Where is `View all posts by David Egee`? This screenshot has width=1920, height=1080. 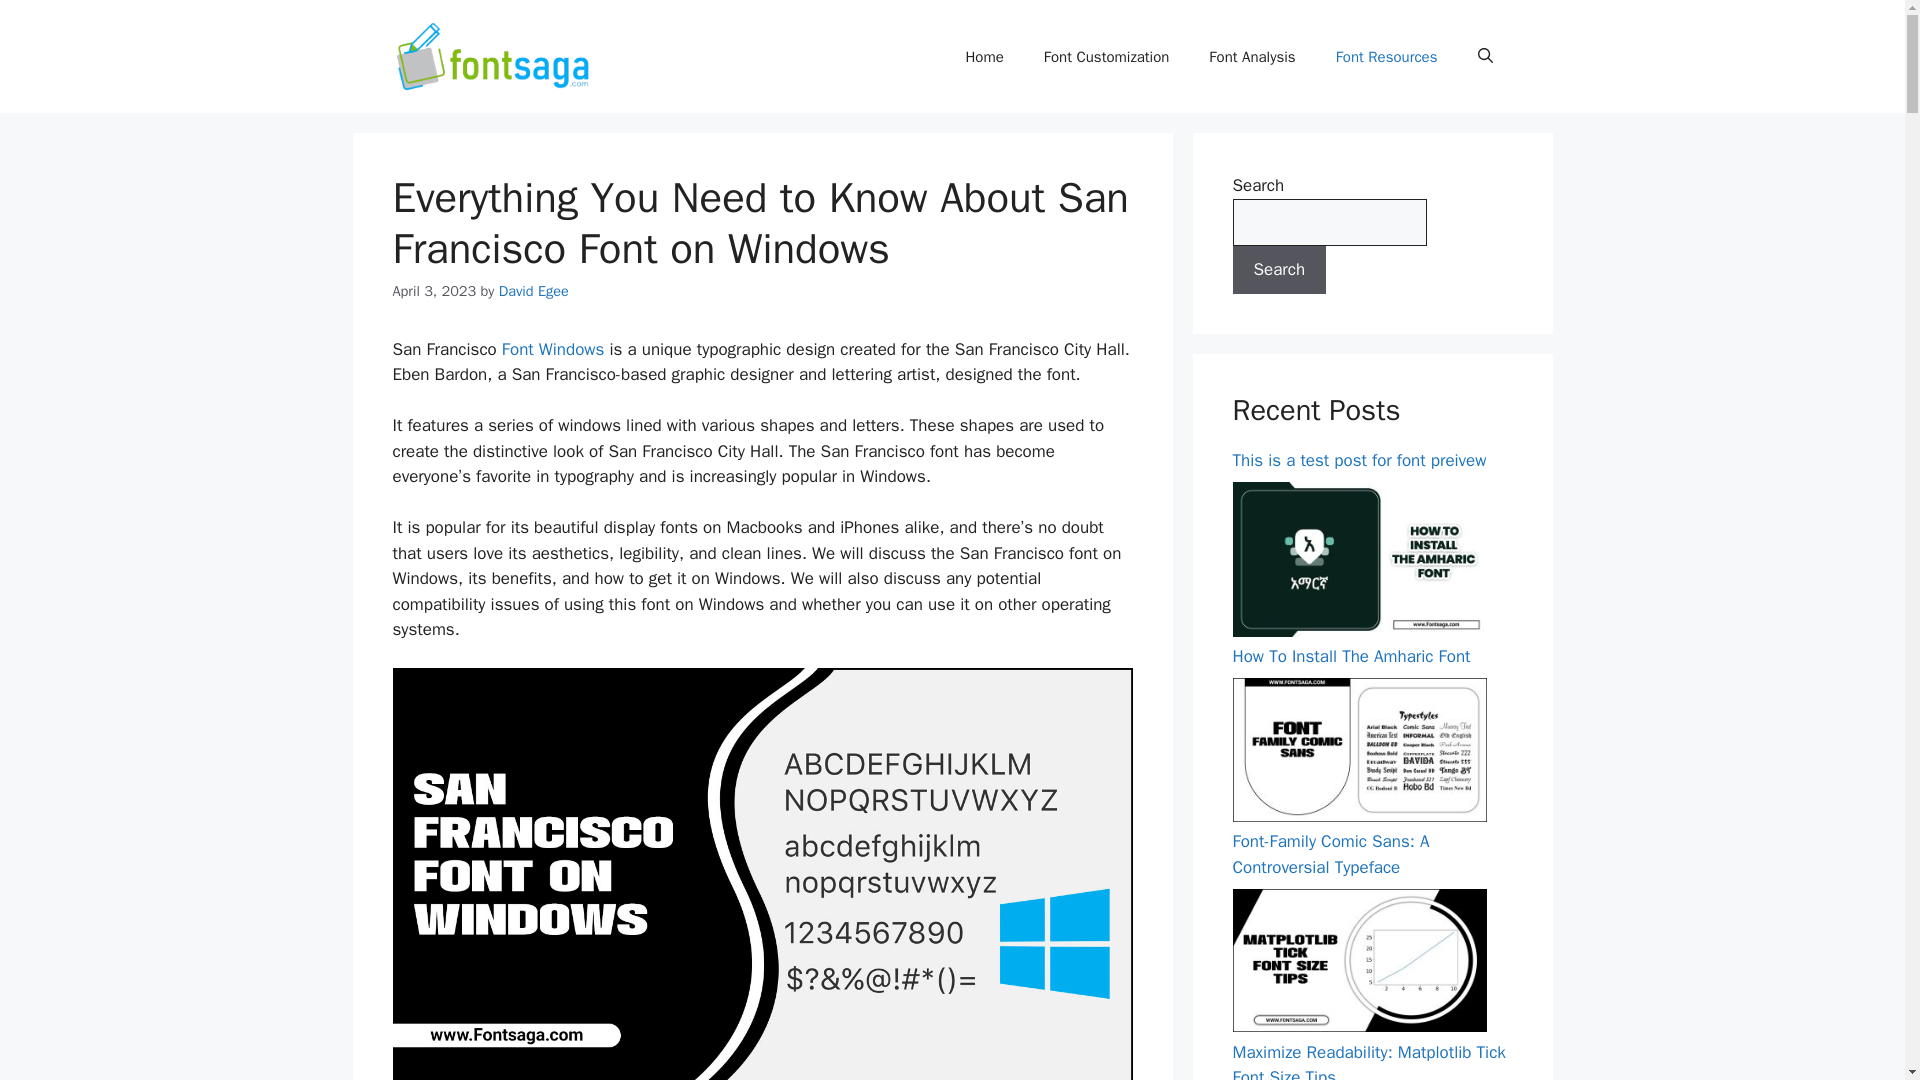 View all posts by David Egee is located at coordinates (534, 290).